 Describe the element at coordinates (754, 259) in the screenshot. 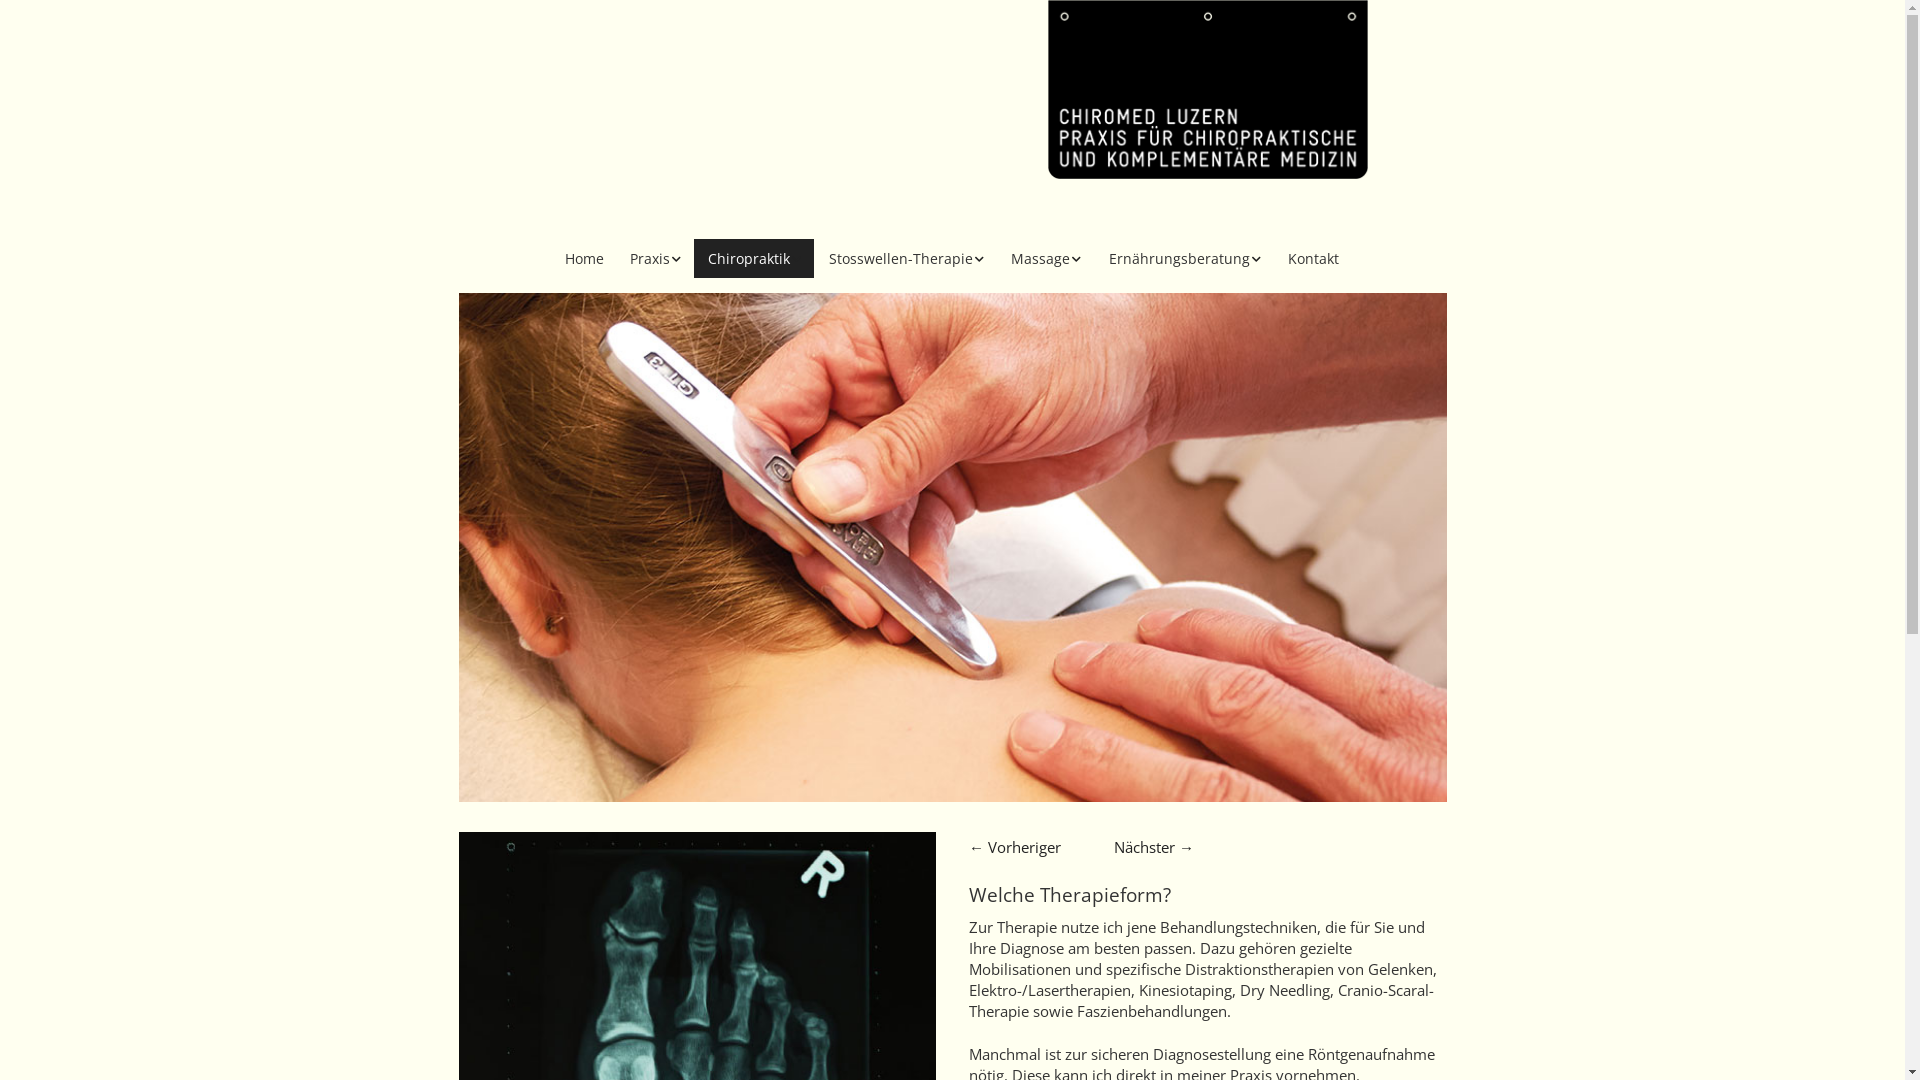

I see `Chiropraktik` at that location.